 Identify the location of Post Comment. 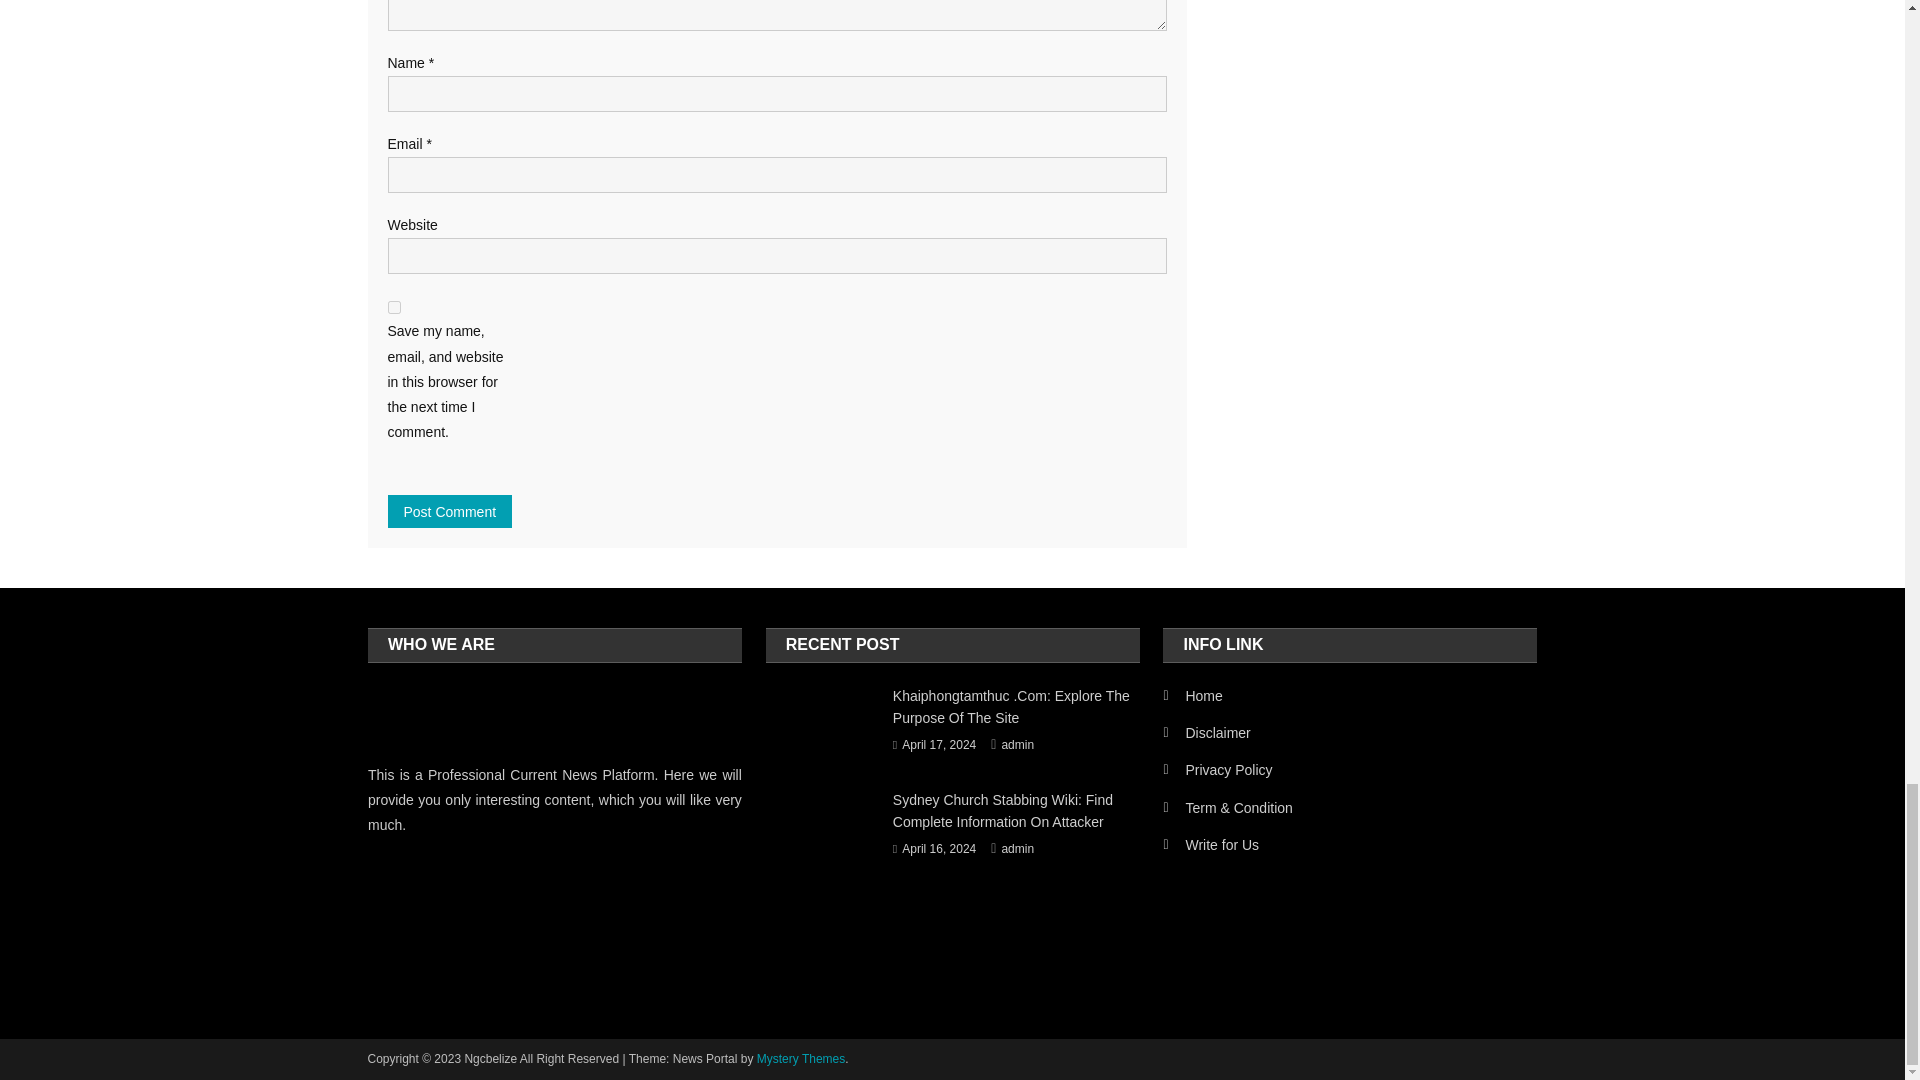
(450, 511).